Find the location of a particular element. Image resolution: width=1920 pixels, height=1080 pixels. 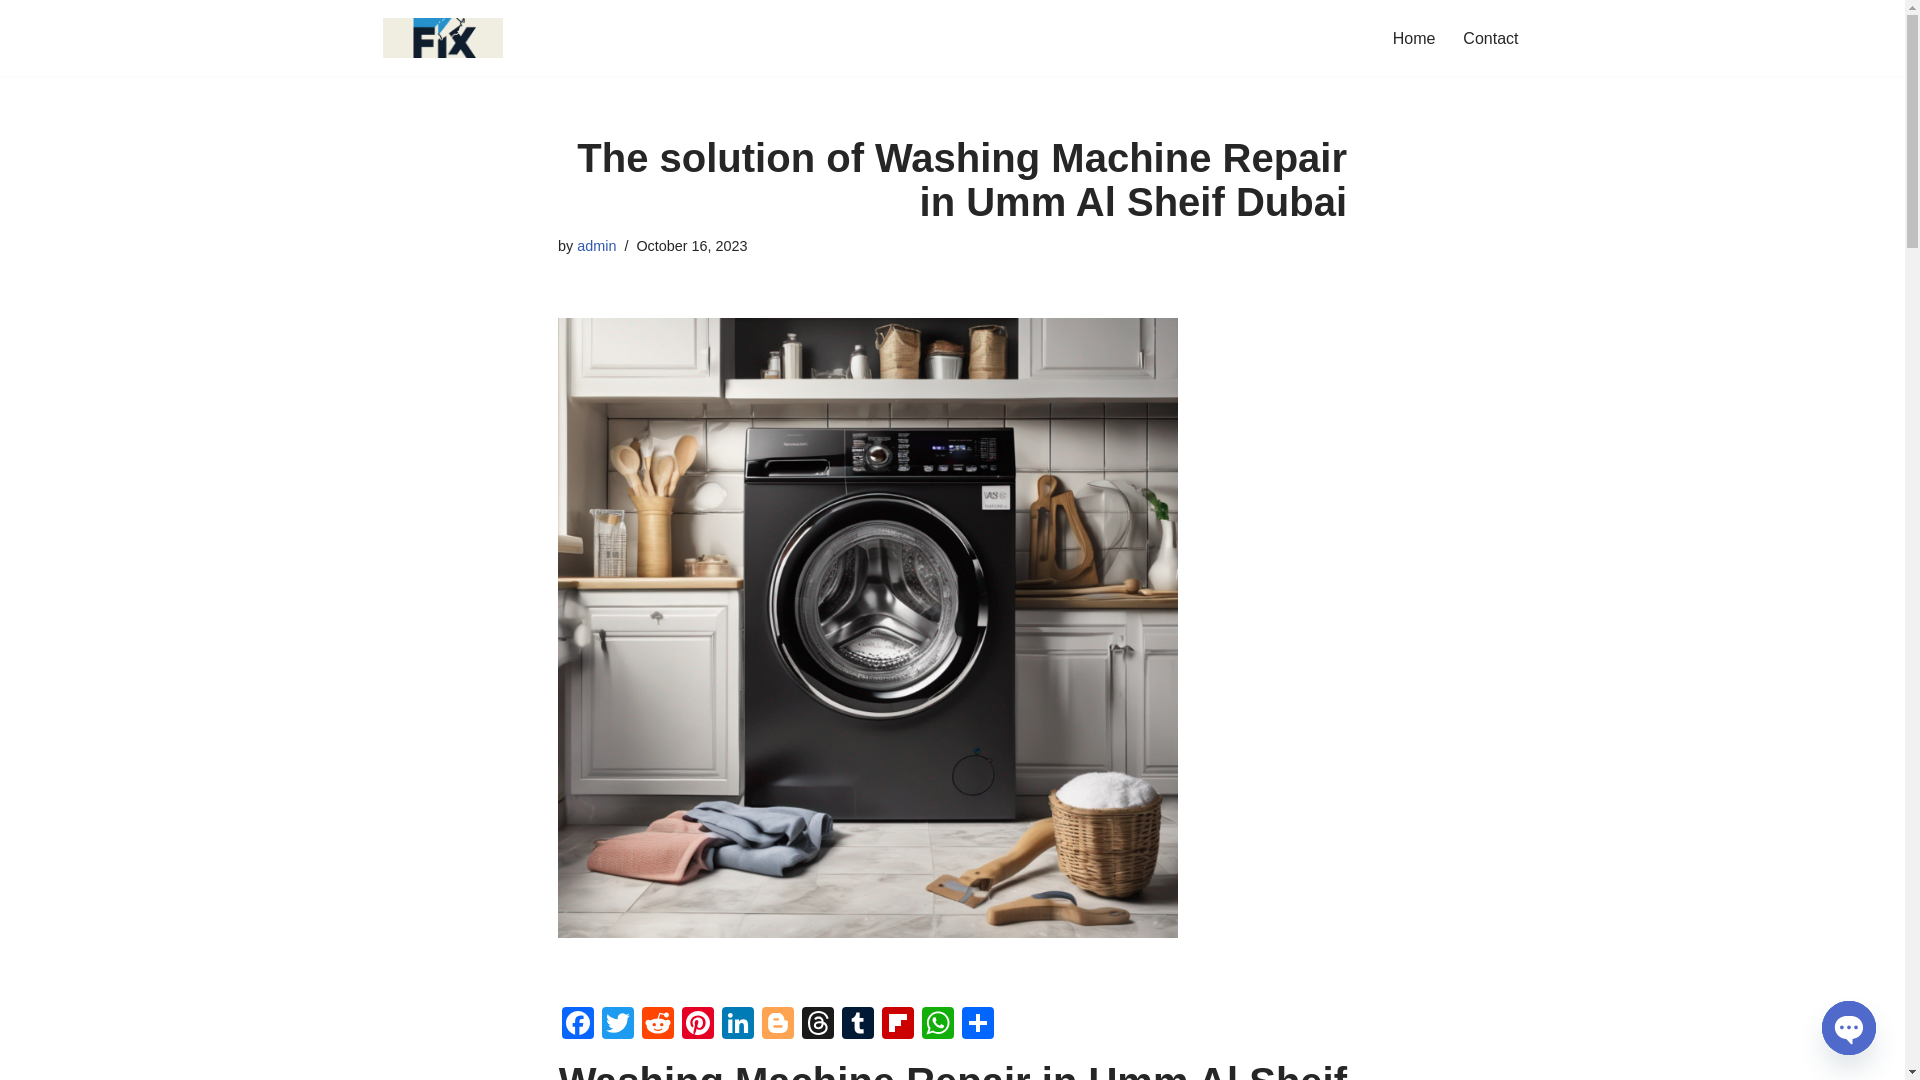

Flipboard is located at coordinates (897, 1025).